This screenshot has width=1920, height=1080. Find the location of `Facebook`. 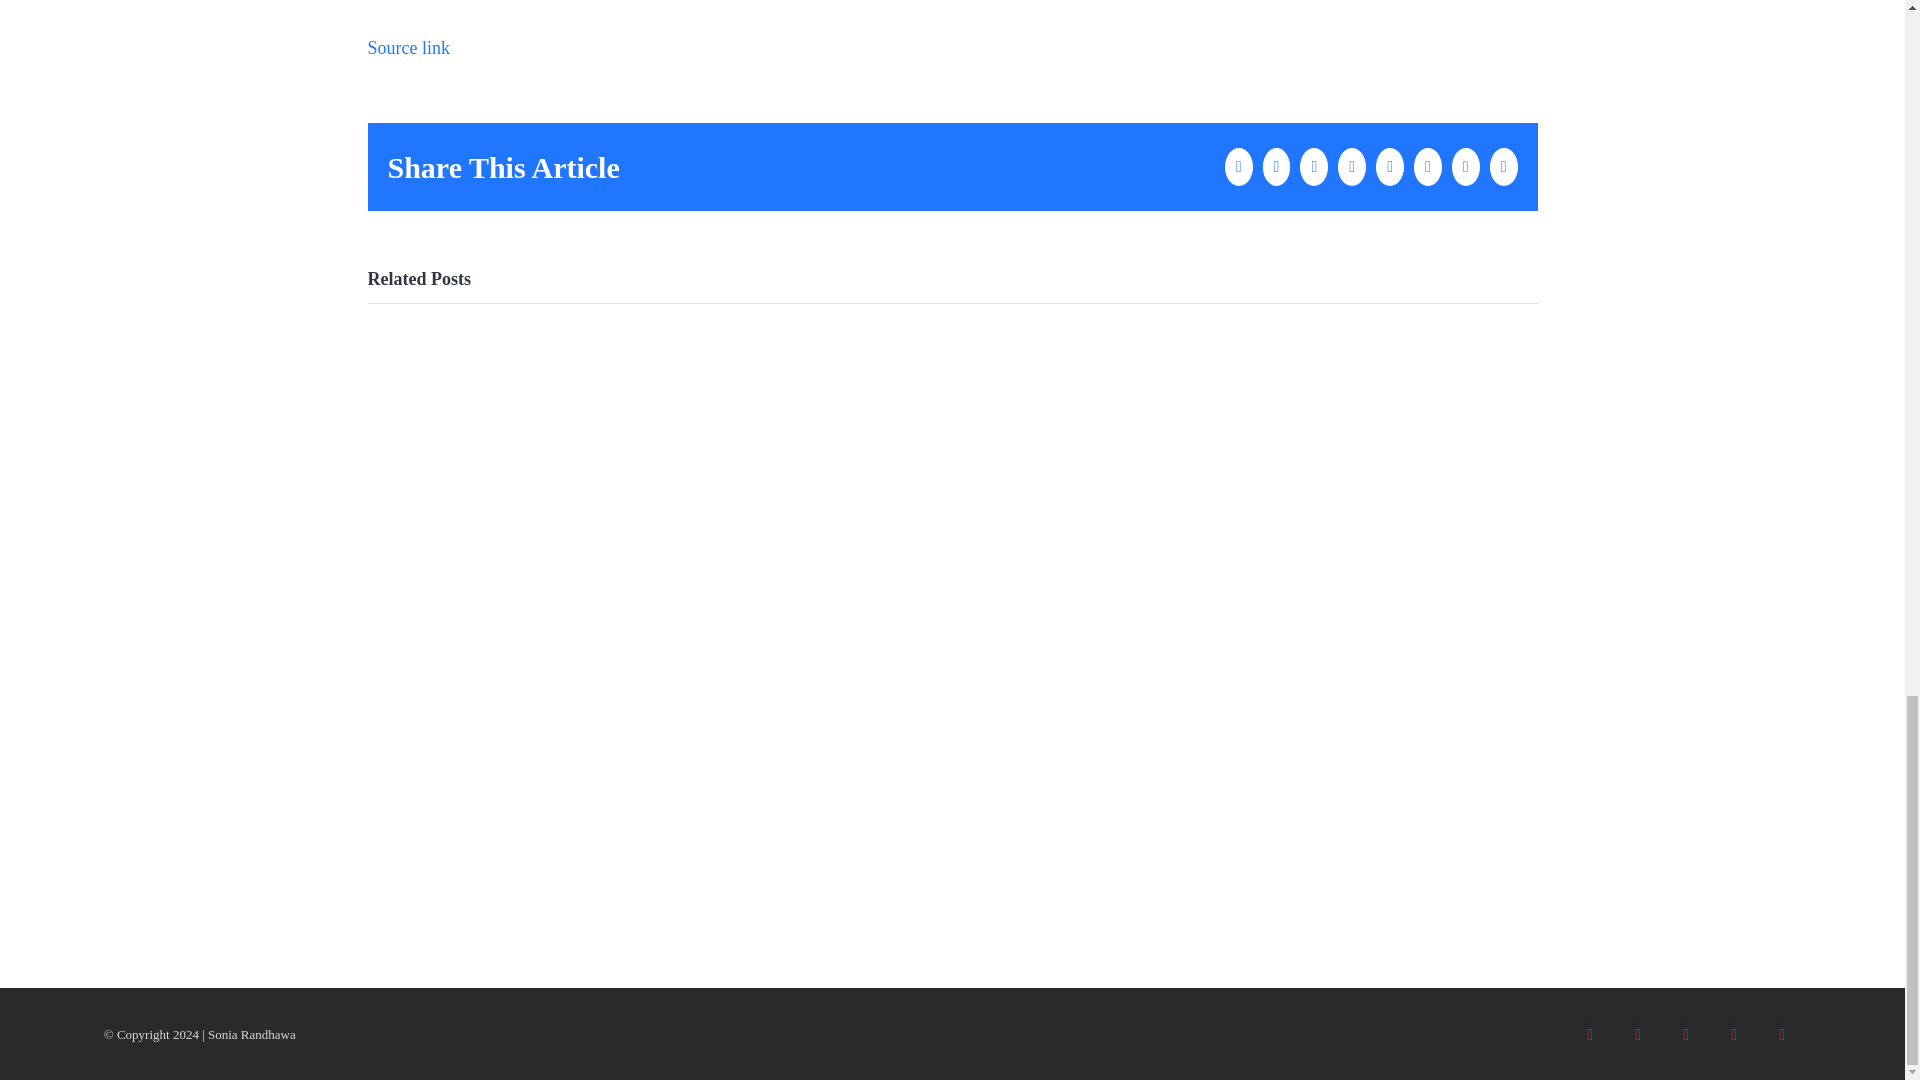

Facebook is located at coordinates (1589, 1035).